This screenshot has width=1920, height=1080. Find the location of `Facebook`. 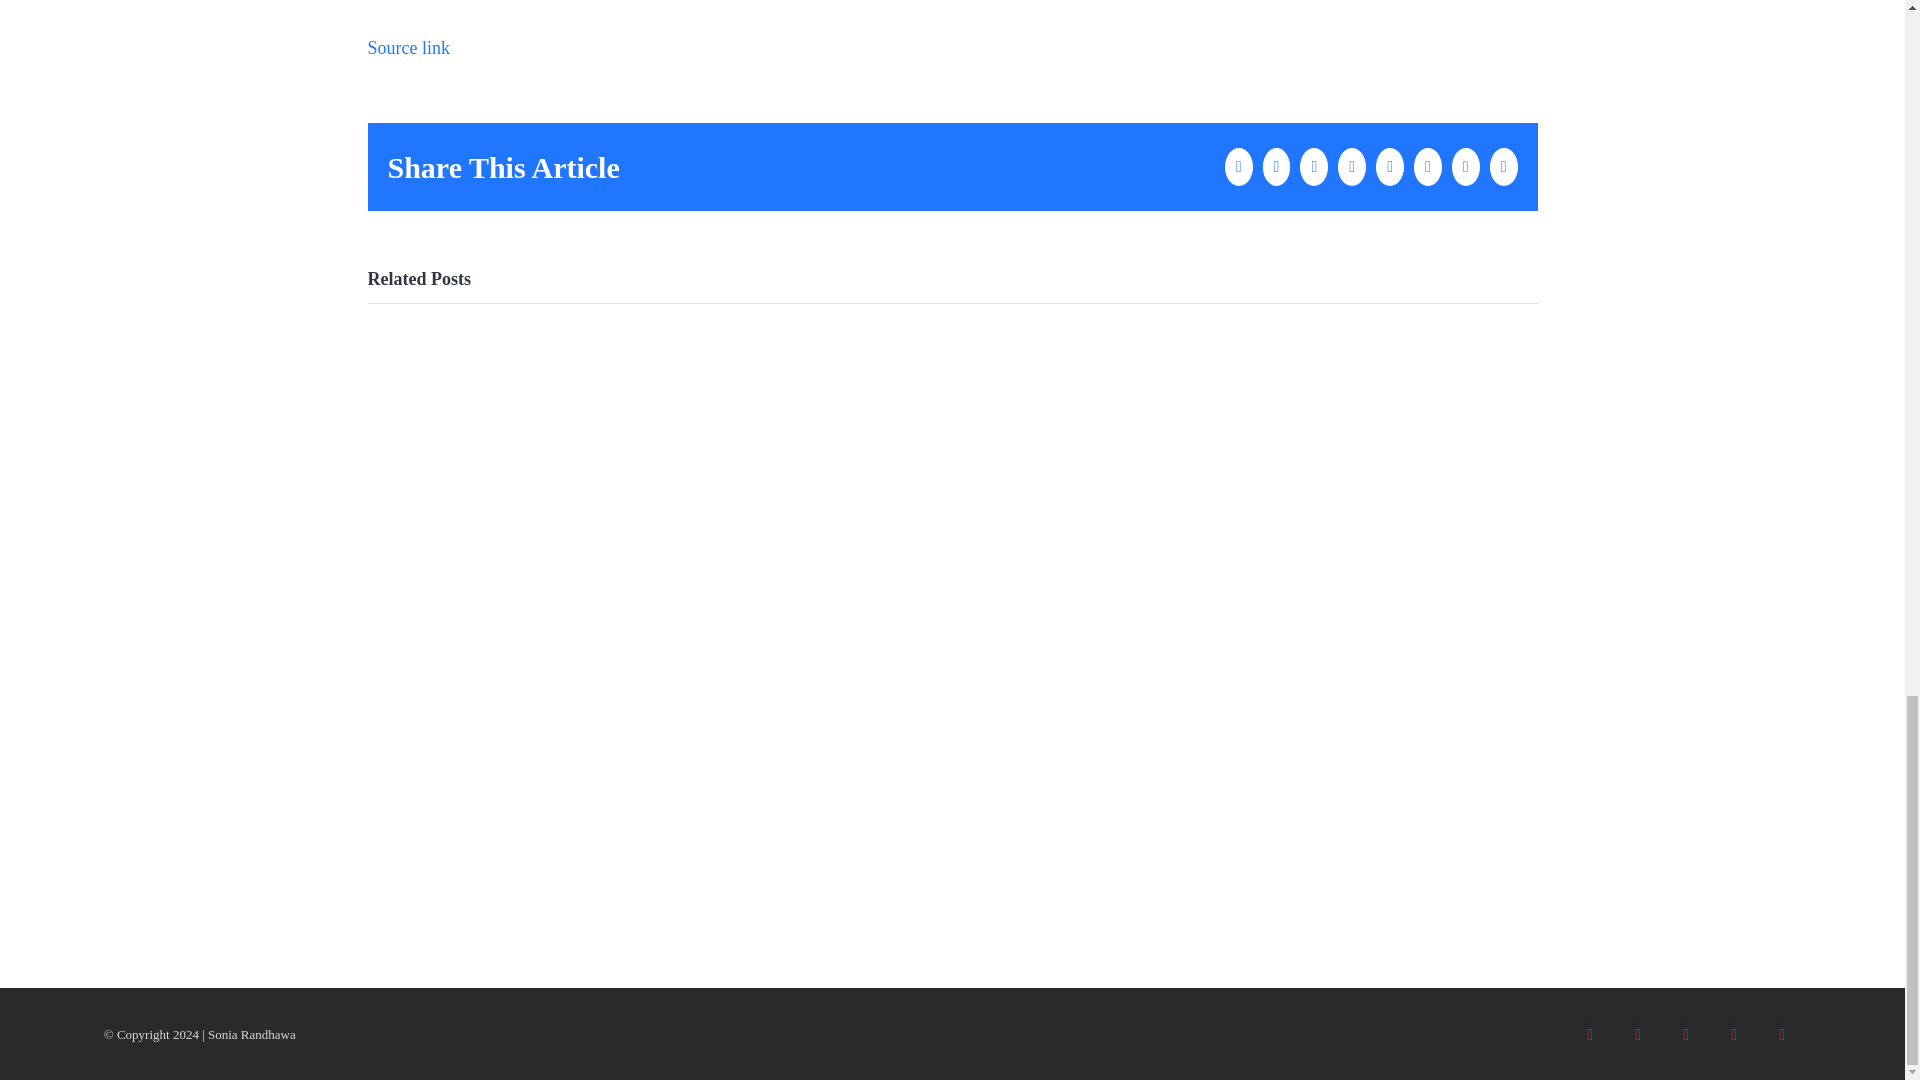

Facebook is located at coordinates (1589, 1035).